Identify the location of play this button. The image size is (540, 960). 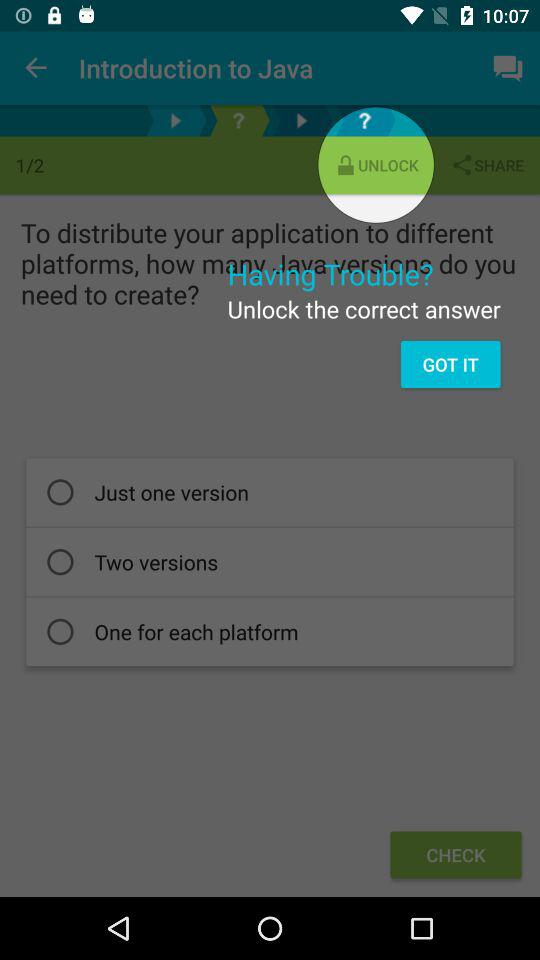
(176, 120).